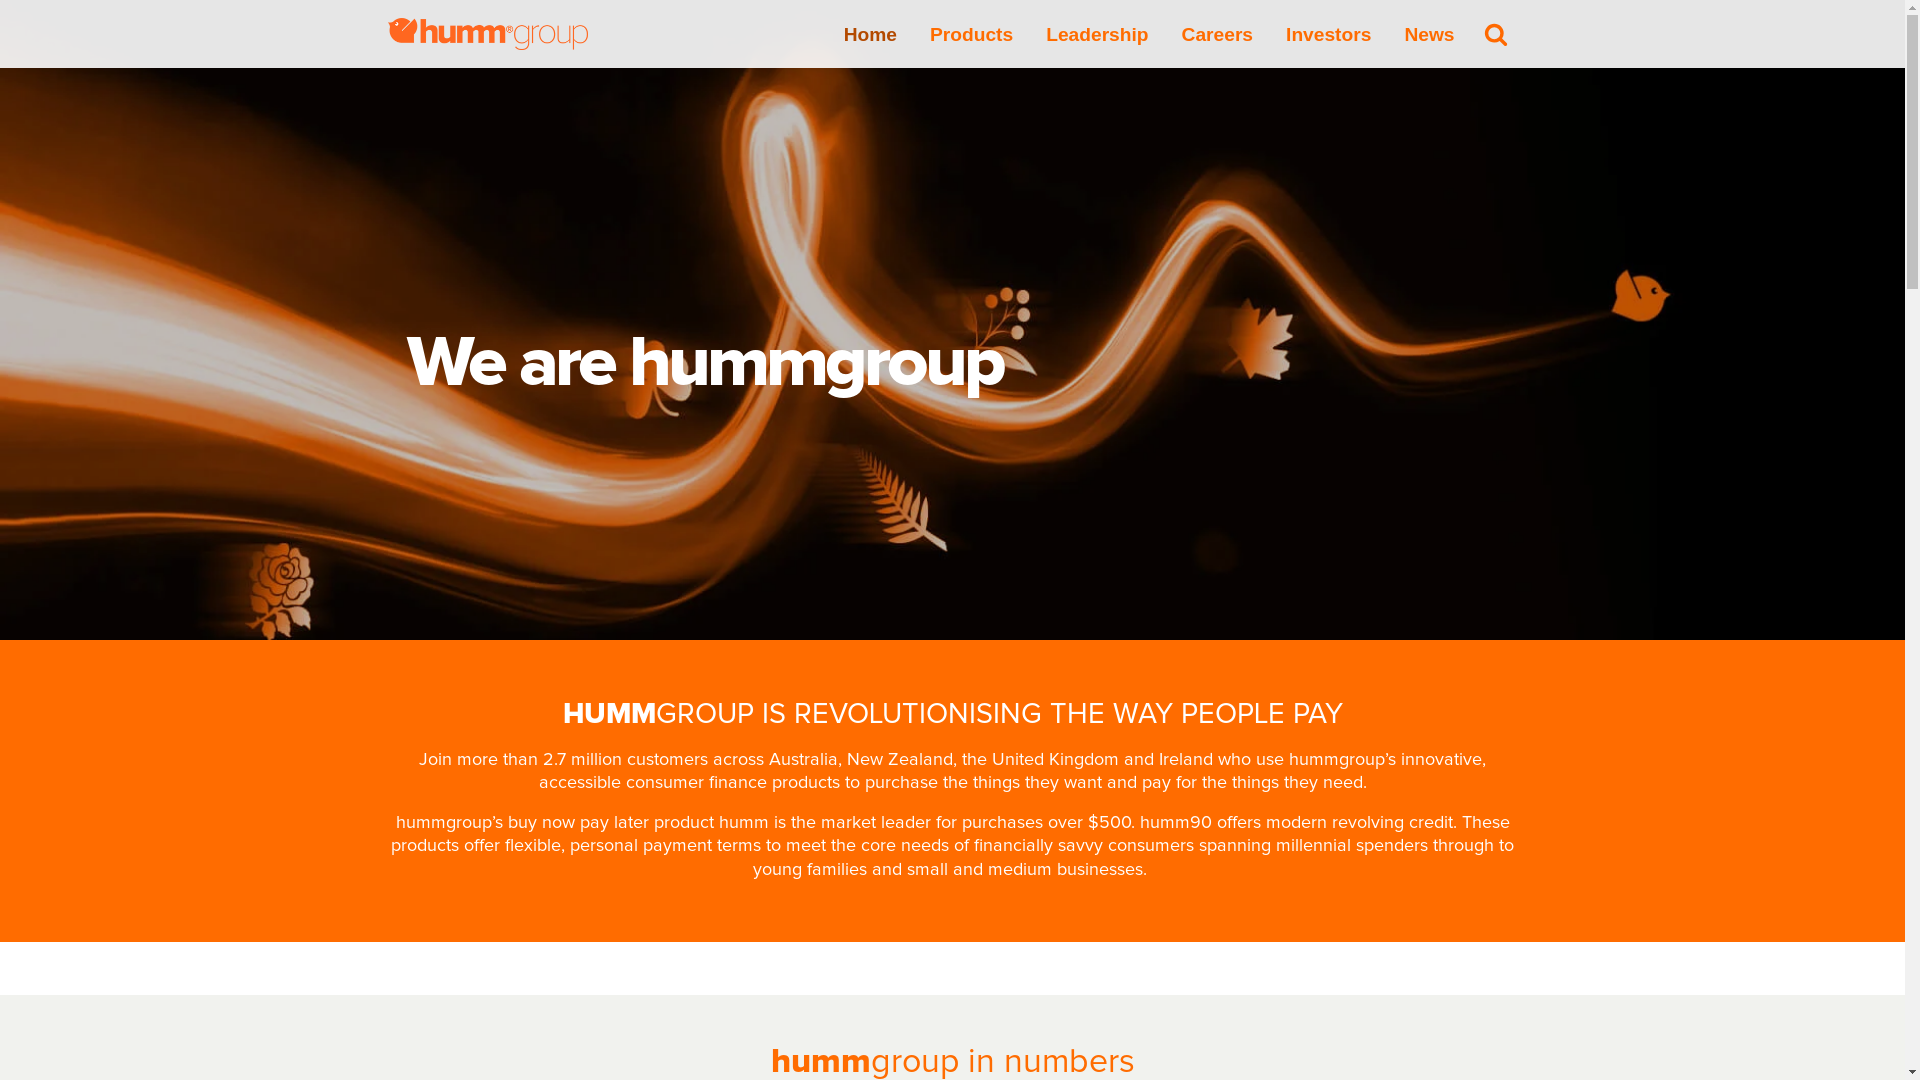  Describe the element at coordinates (1097, 34) in the screenshot. I see `Leadership` at that location.